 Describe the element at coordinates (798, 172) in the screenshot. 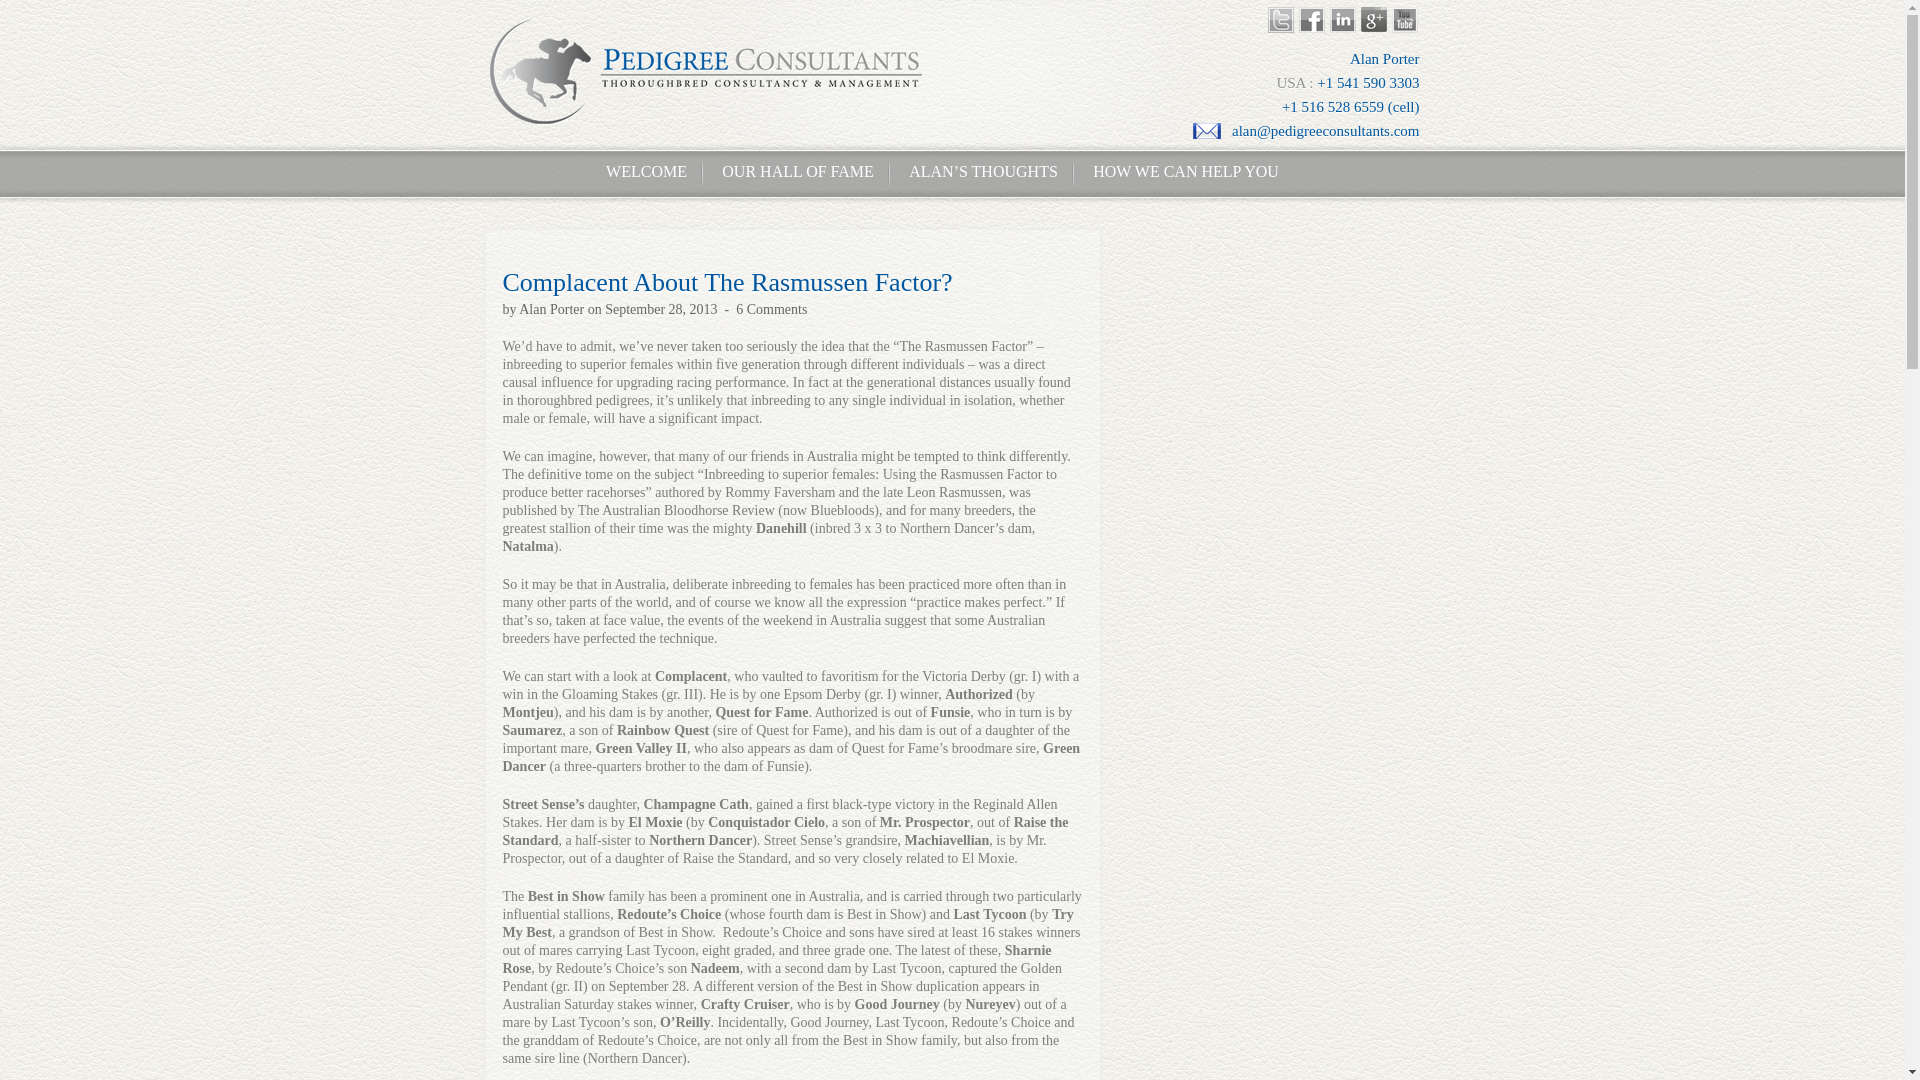

I see `OUR HALL OF FAME` at that location.